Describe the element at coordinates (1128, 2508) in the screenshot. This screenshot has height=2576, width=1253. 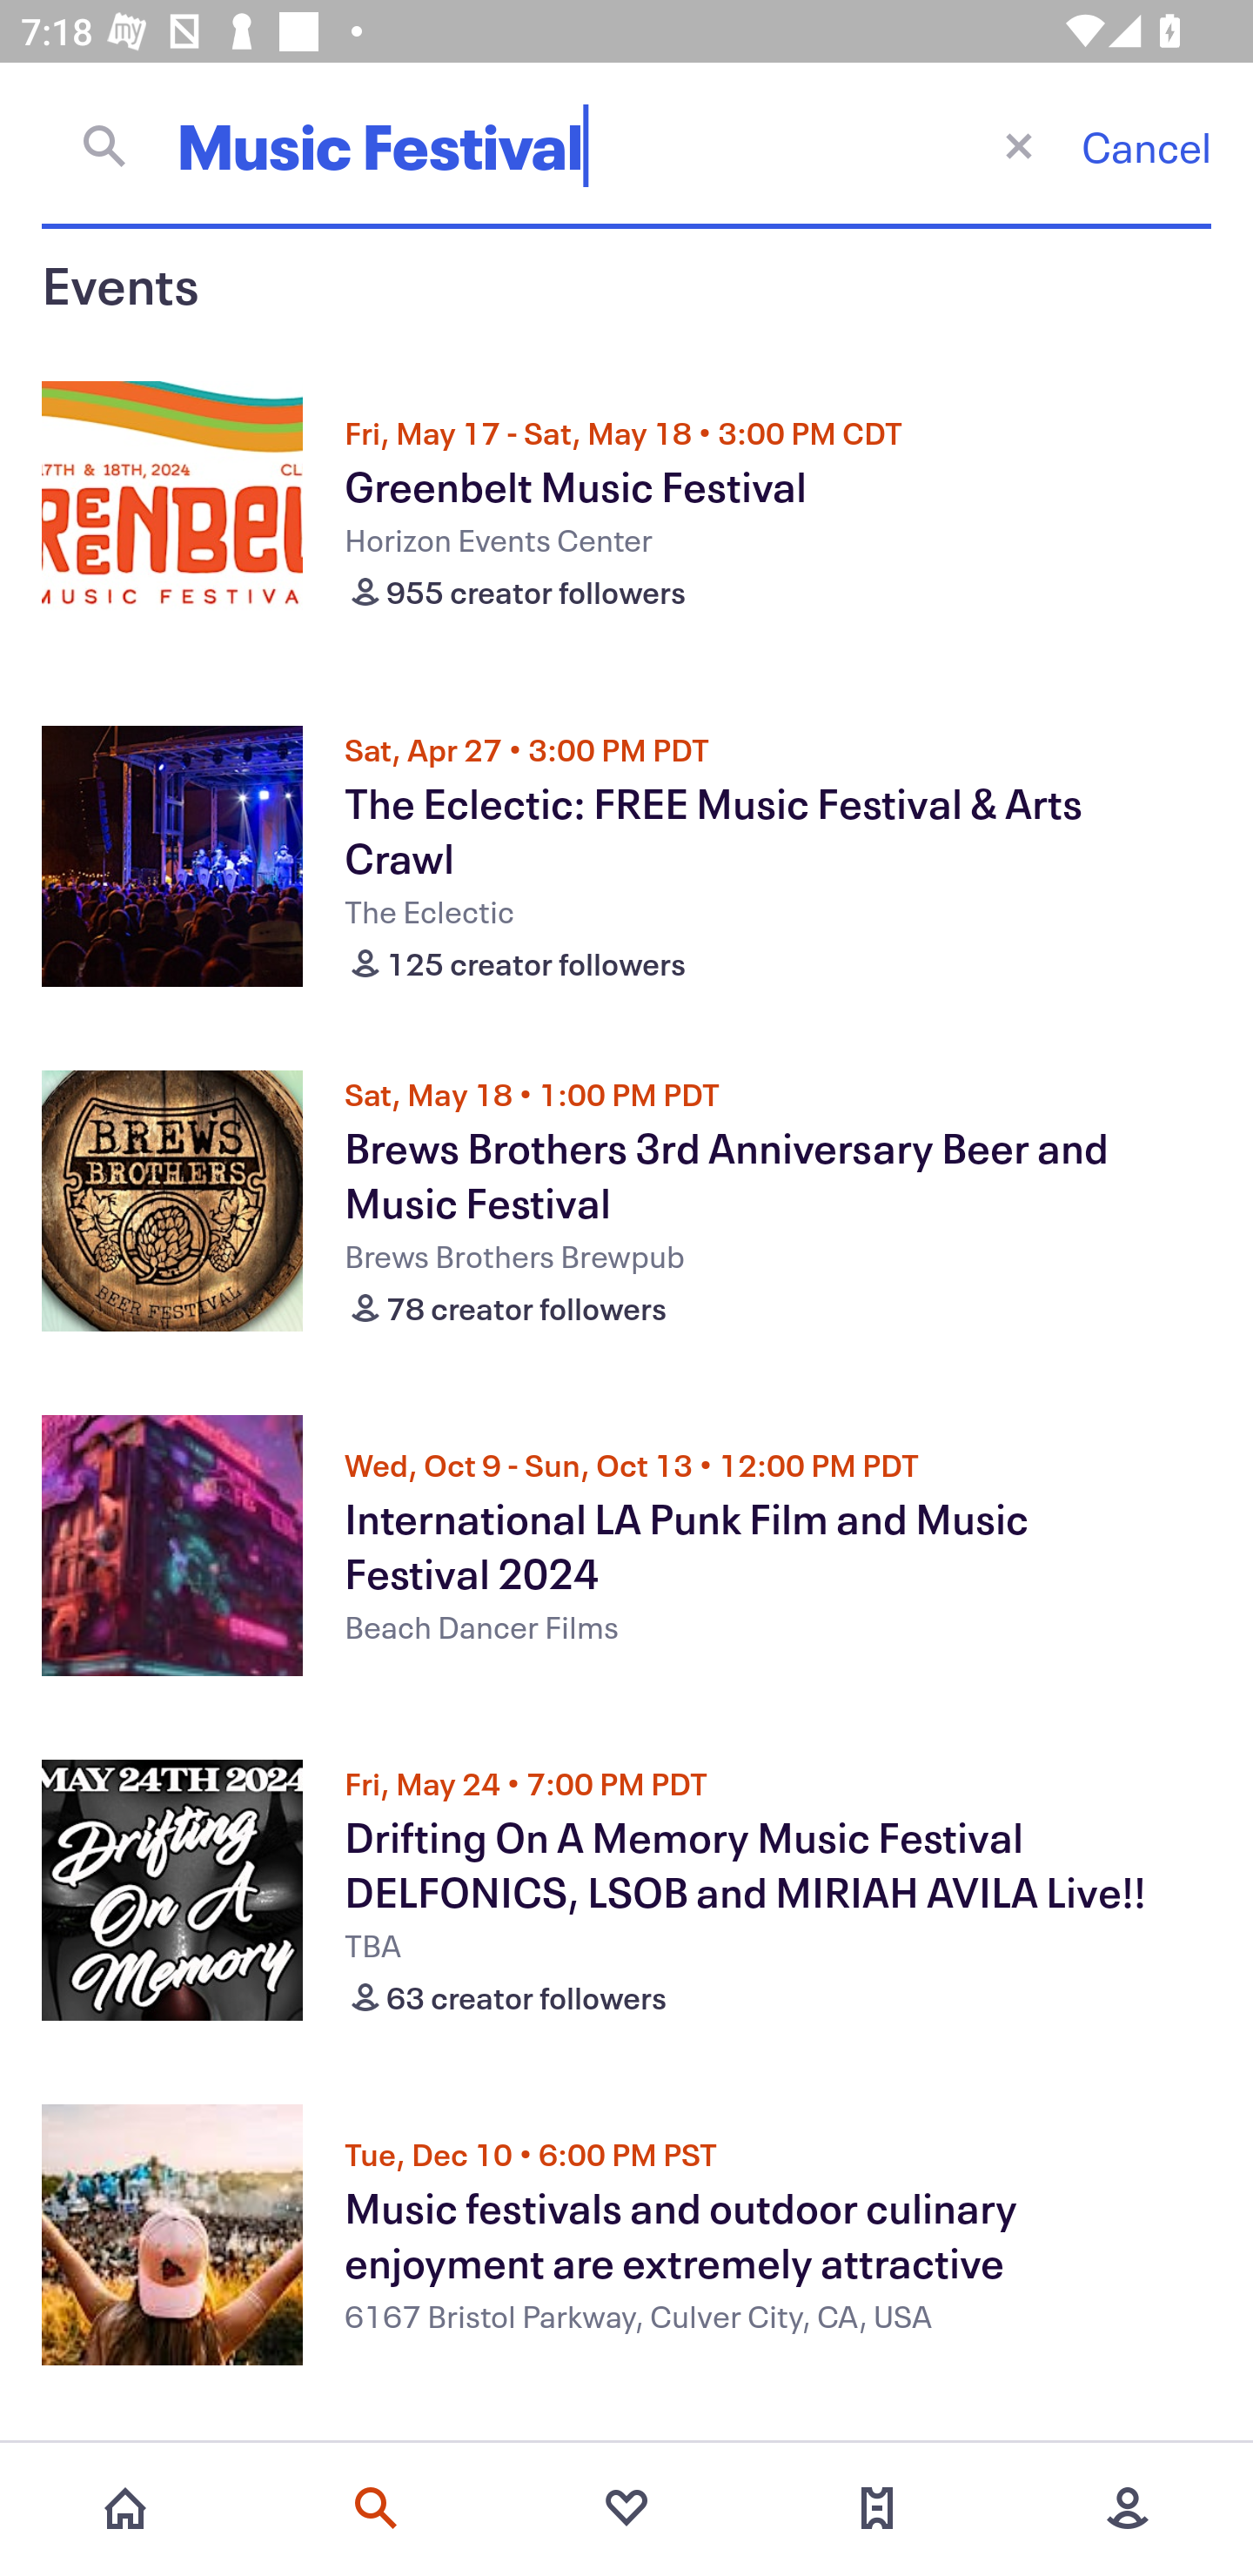
I see `More` at that location.